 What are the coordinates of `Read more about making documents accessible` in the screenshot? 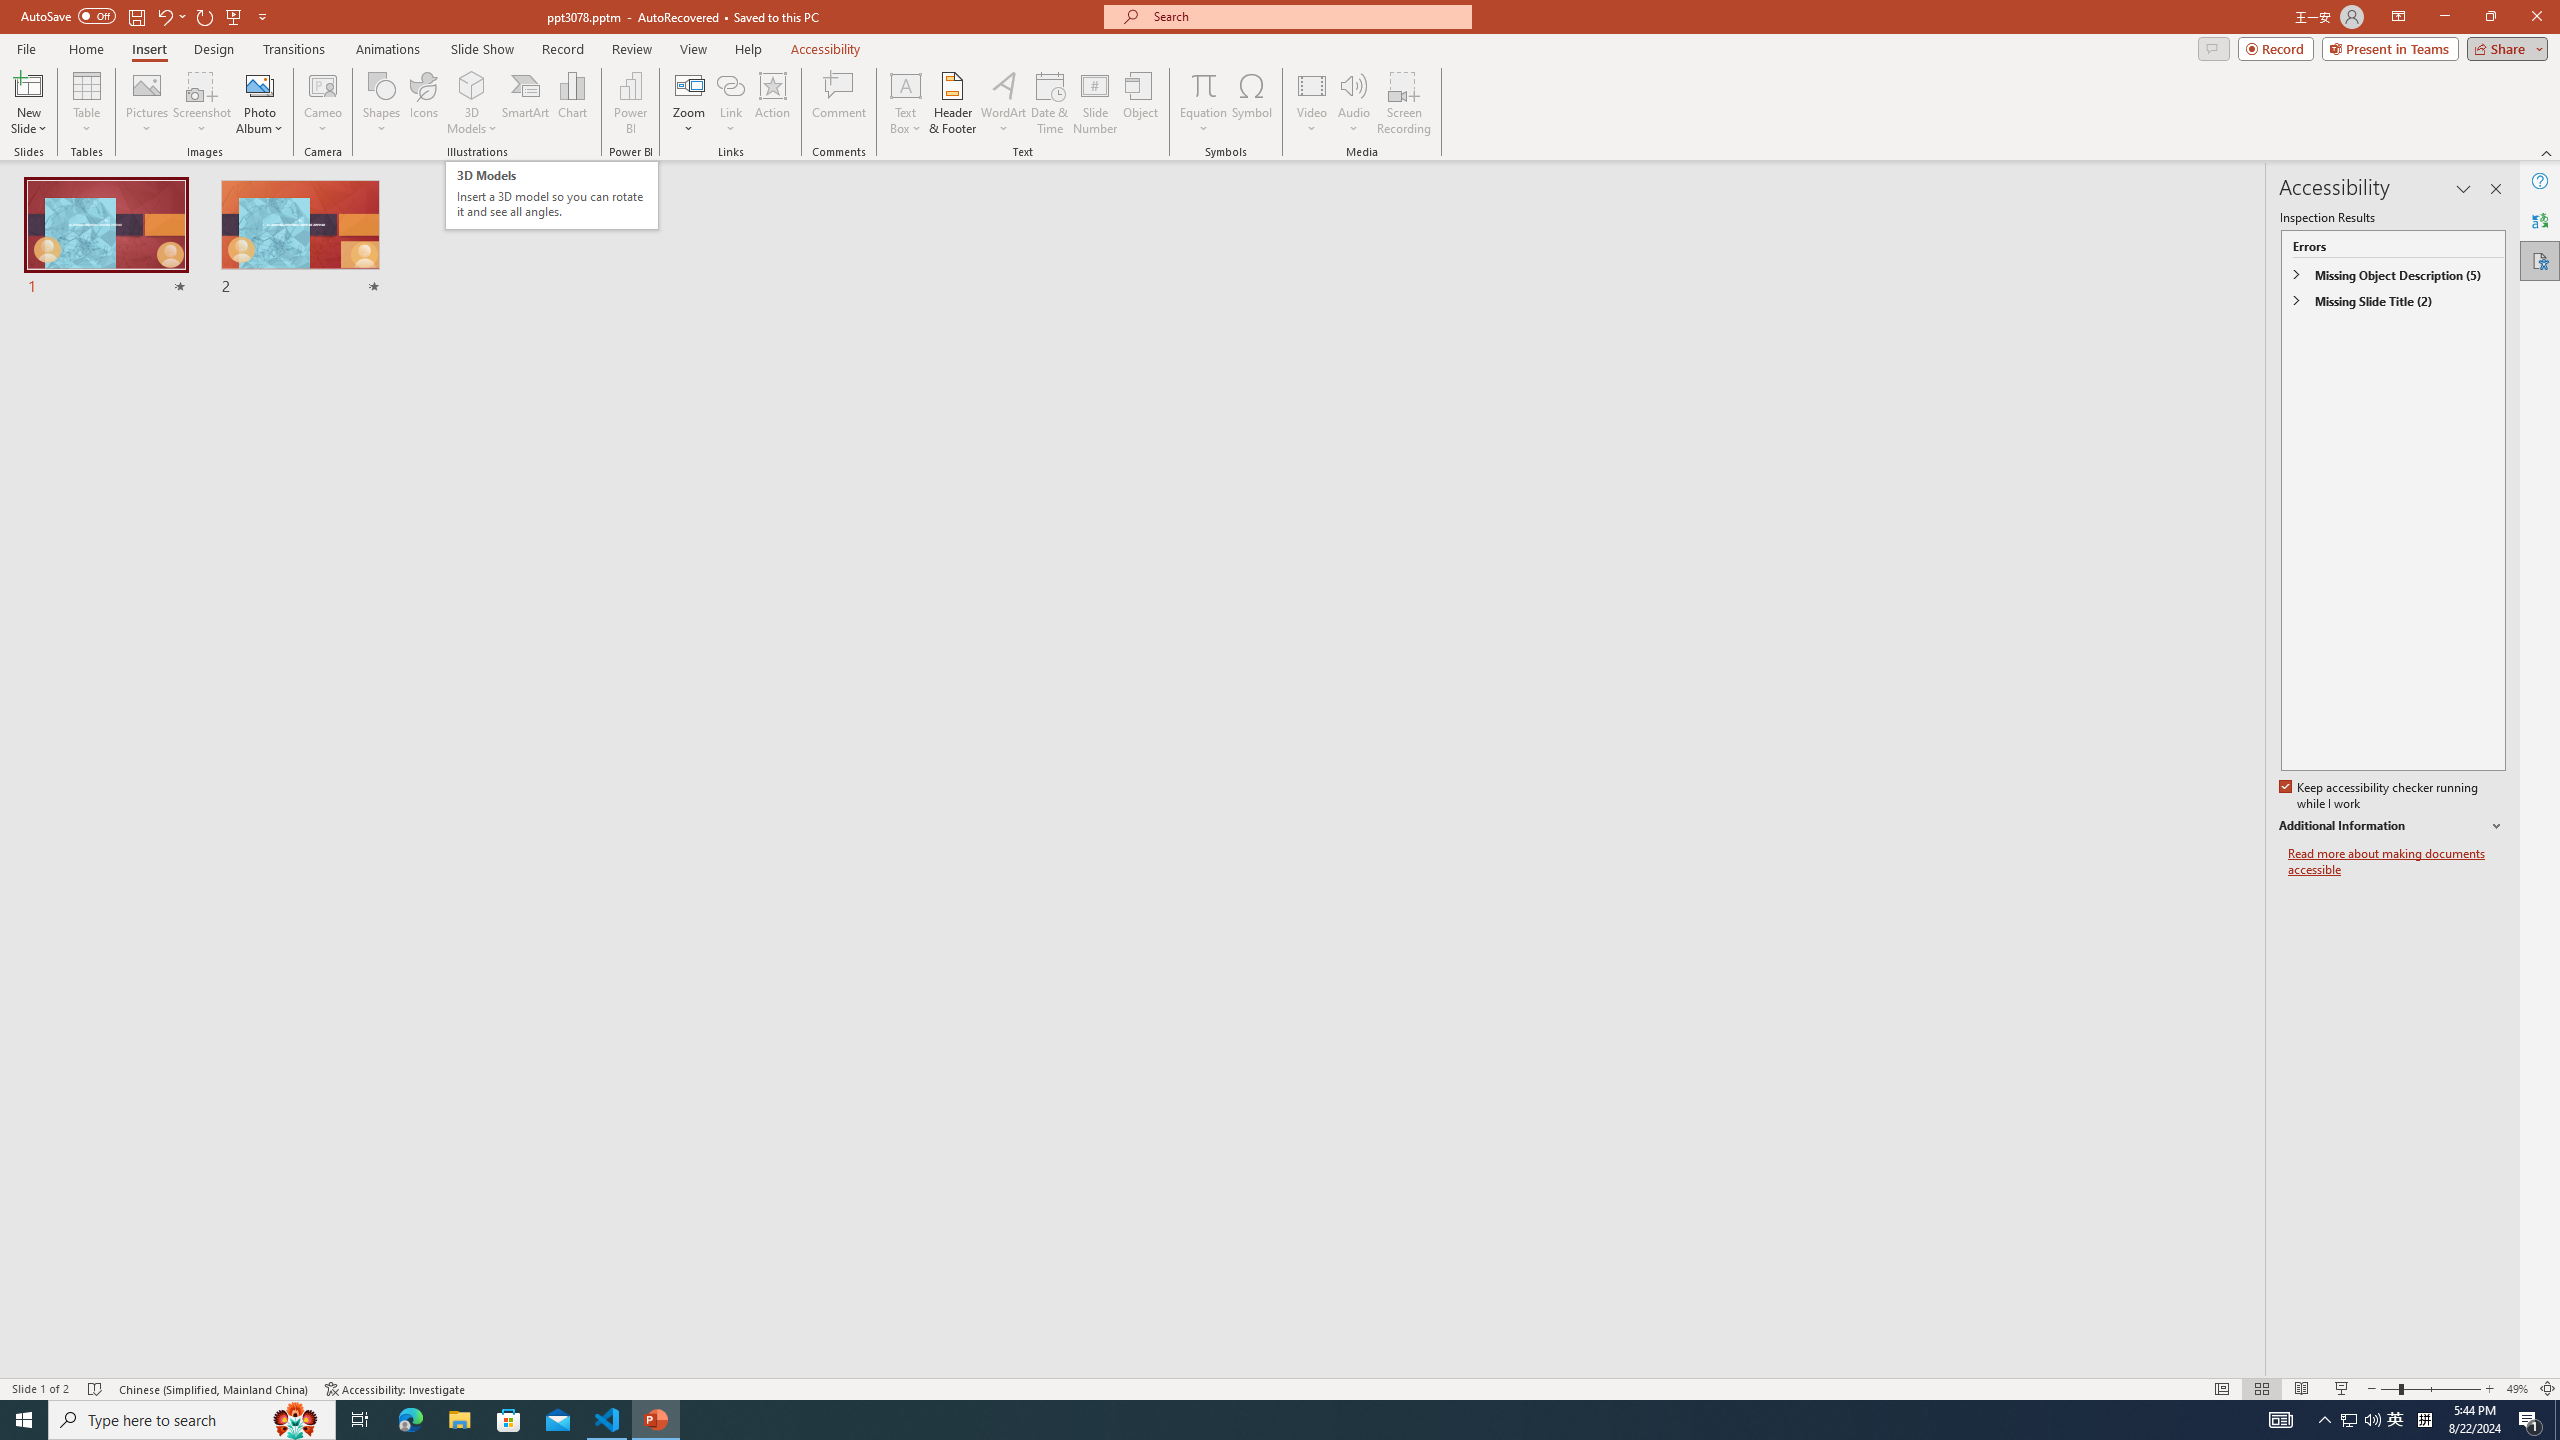 It's located at (2397, 862).